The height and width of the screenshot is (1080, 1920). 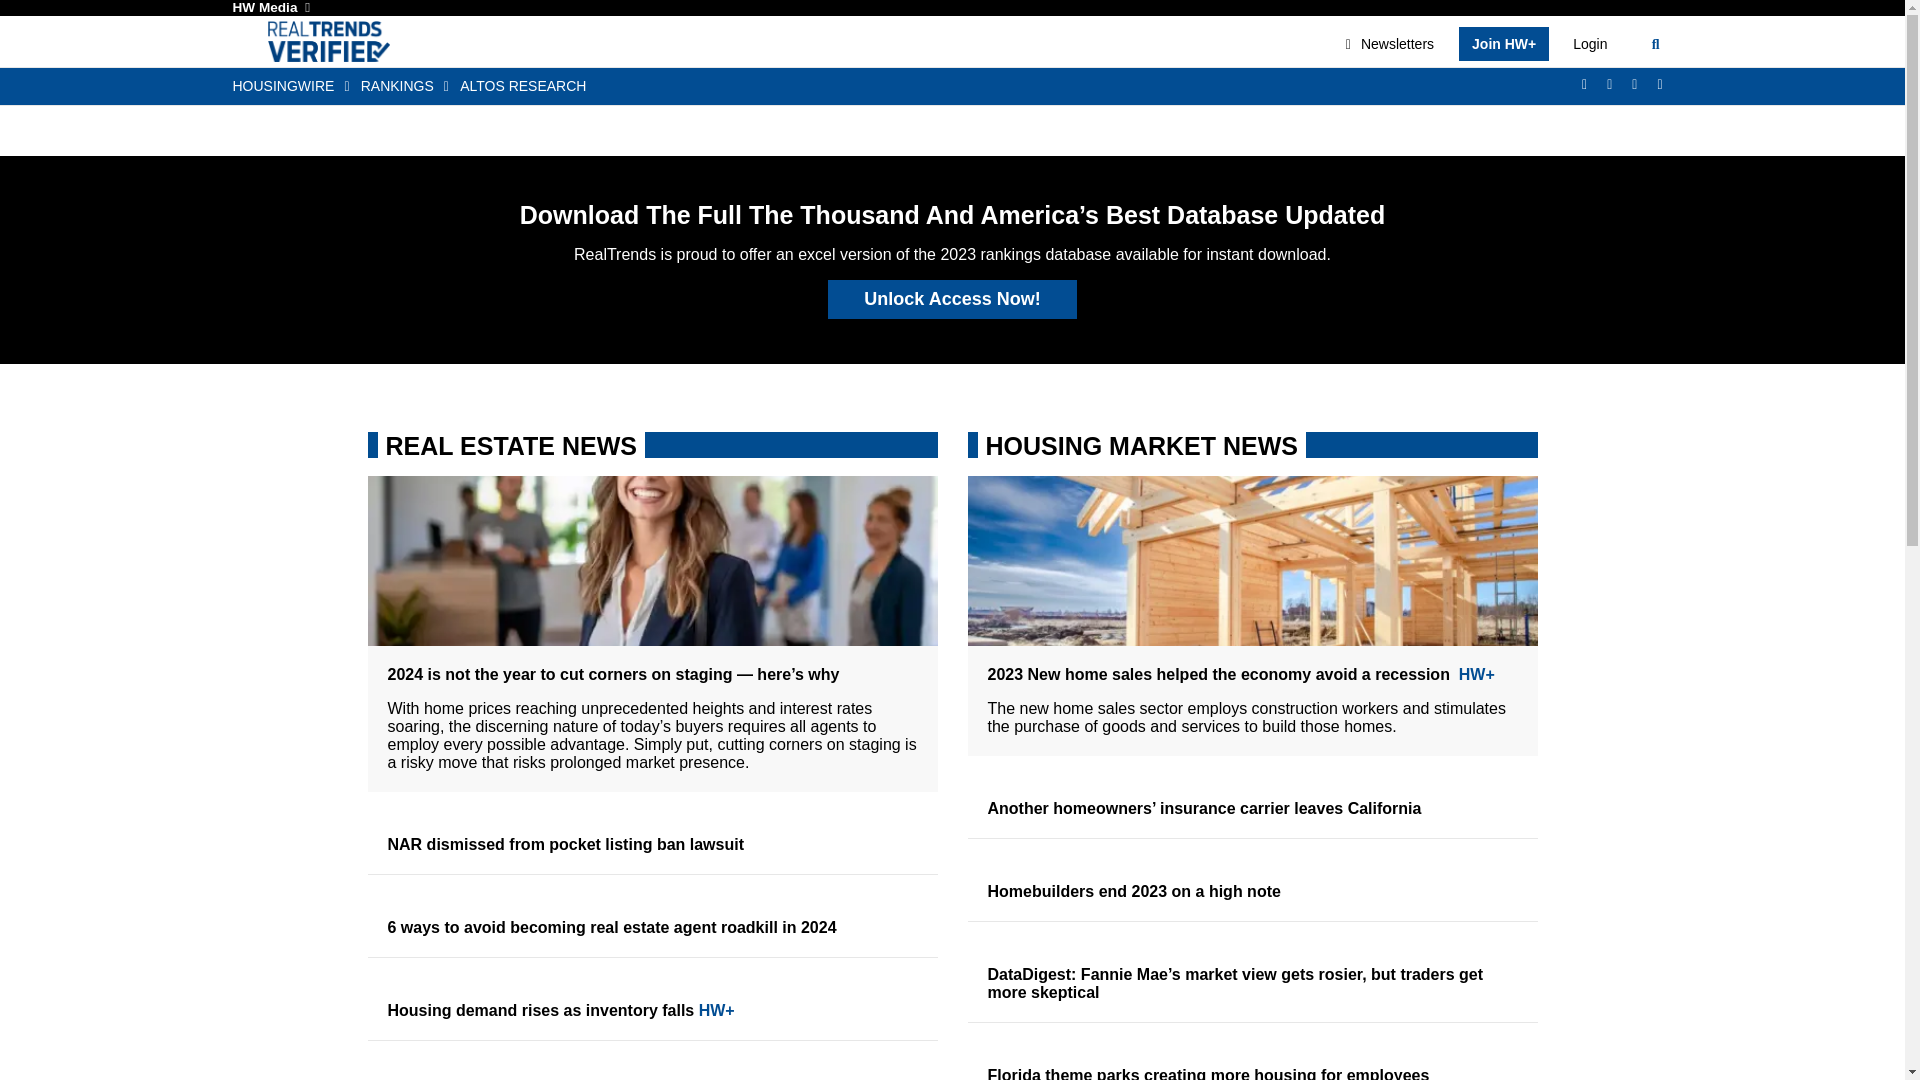 What do you see at coordinates (296, 86) in the screenshot?
I see `HOUSINGWIRE` at bounding box center [296, 86].